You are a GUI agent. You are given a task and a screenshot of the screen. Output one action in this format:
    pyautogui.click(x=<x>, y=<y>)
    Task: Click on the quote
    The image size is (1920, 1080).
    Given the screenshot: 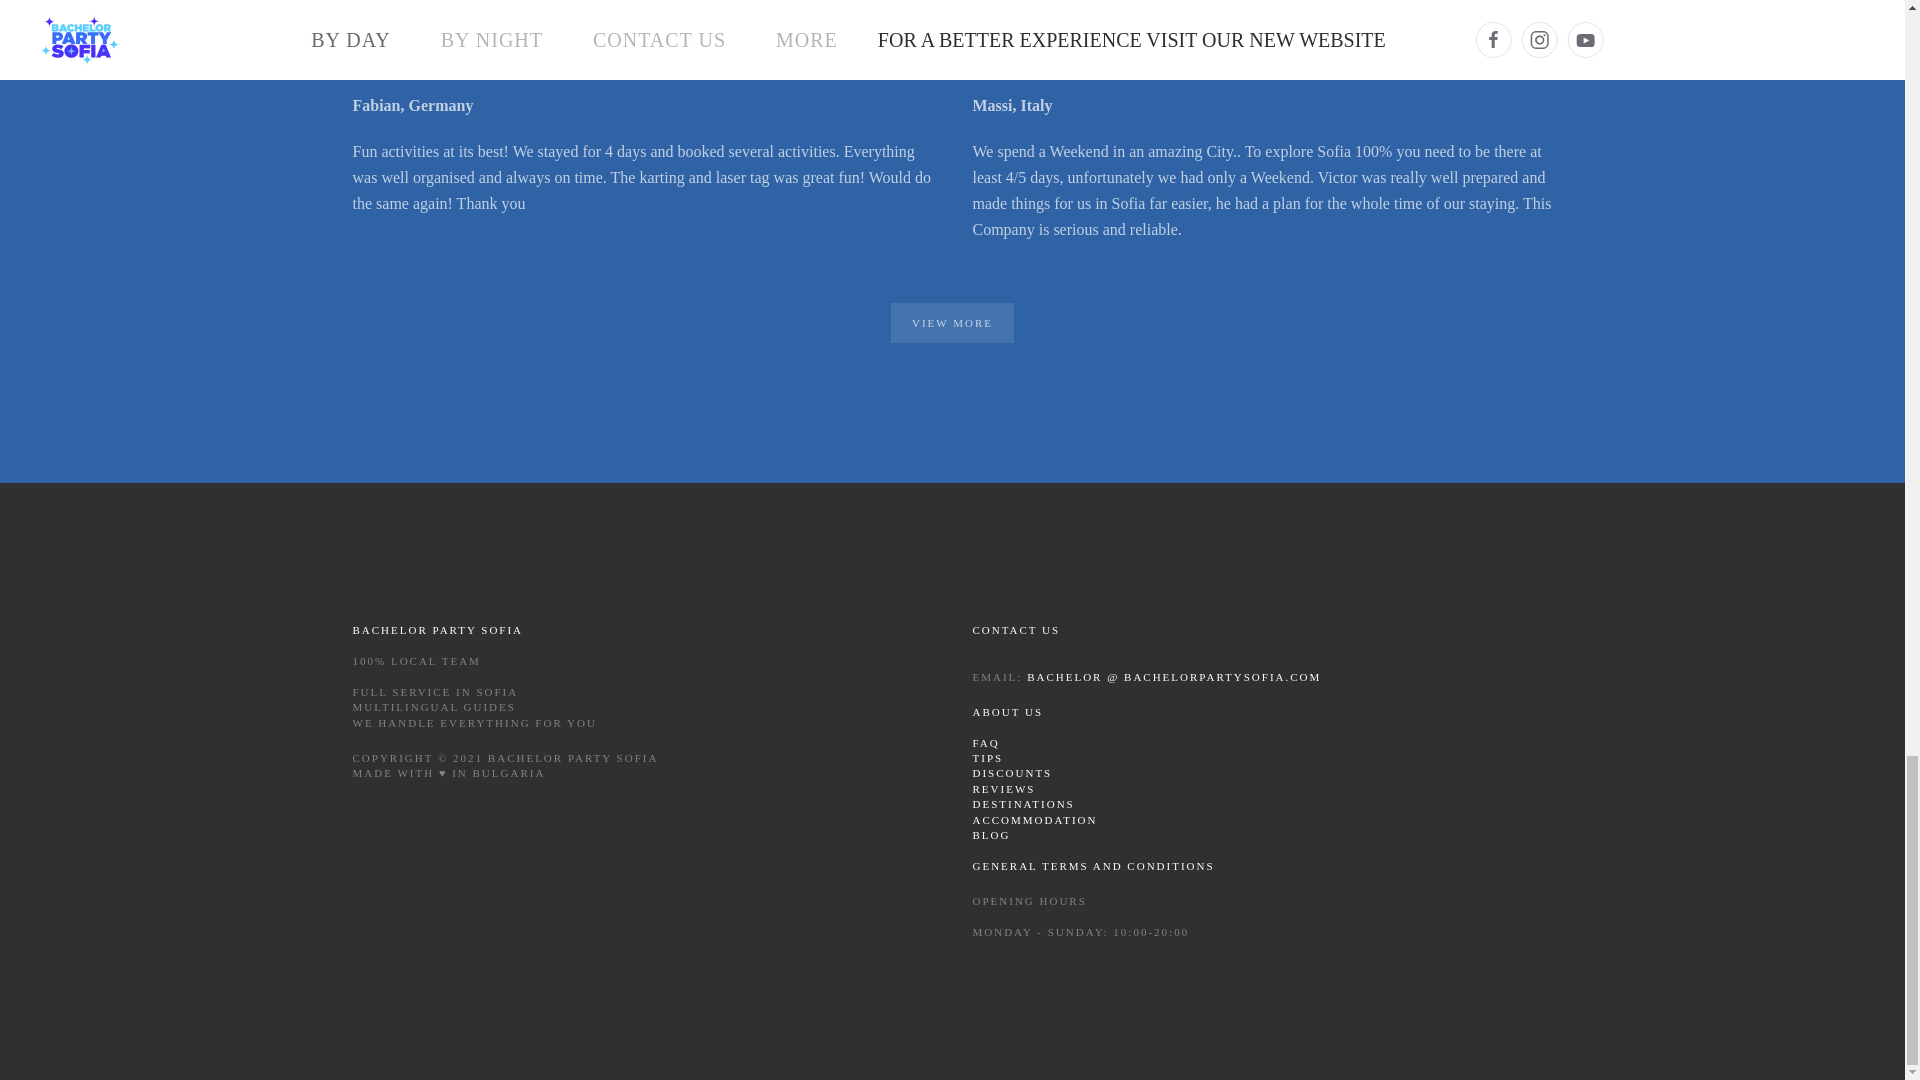 What is the action you would take?
    pyautogui.click(x=1015, y=630)
    